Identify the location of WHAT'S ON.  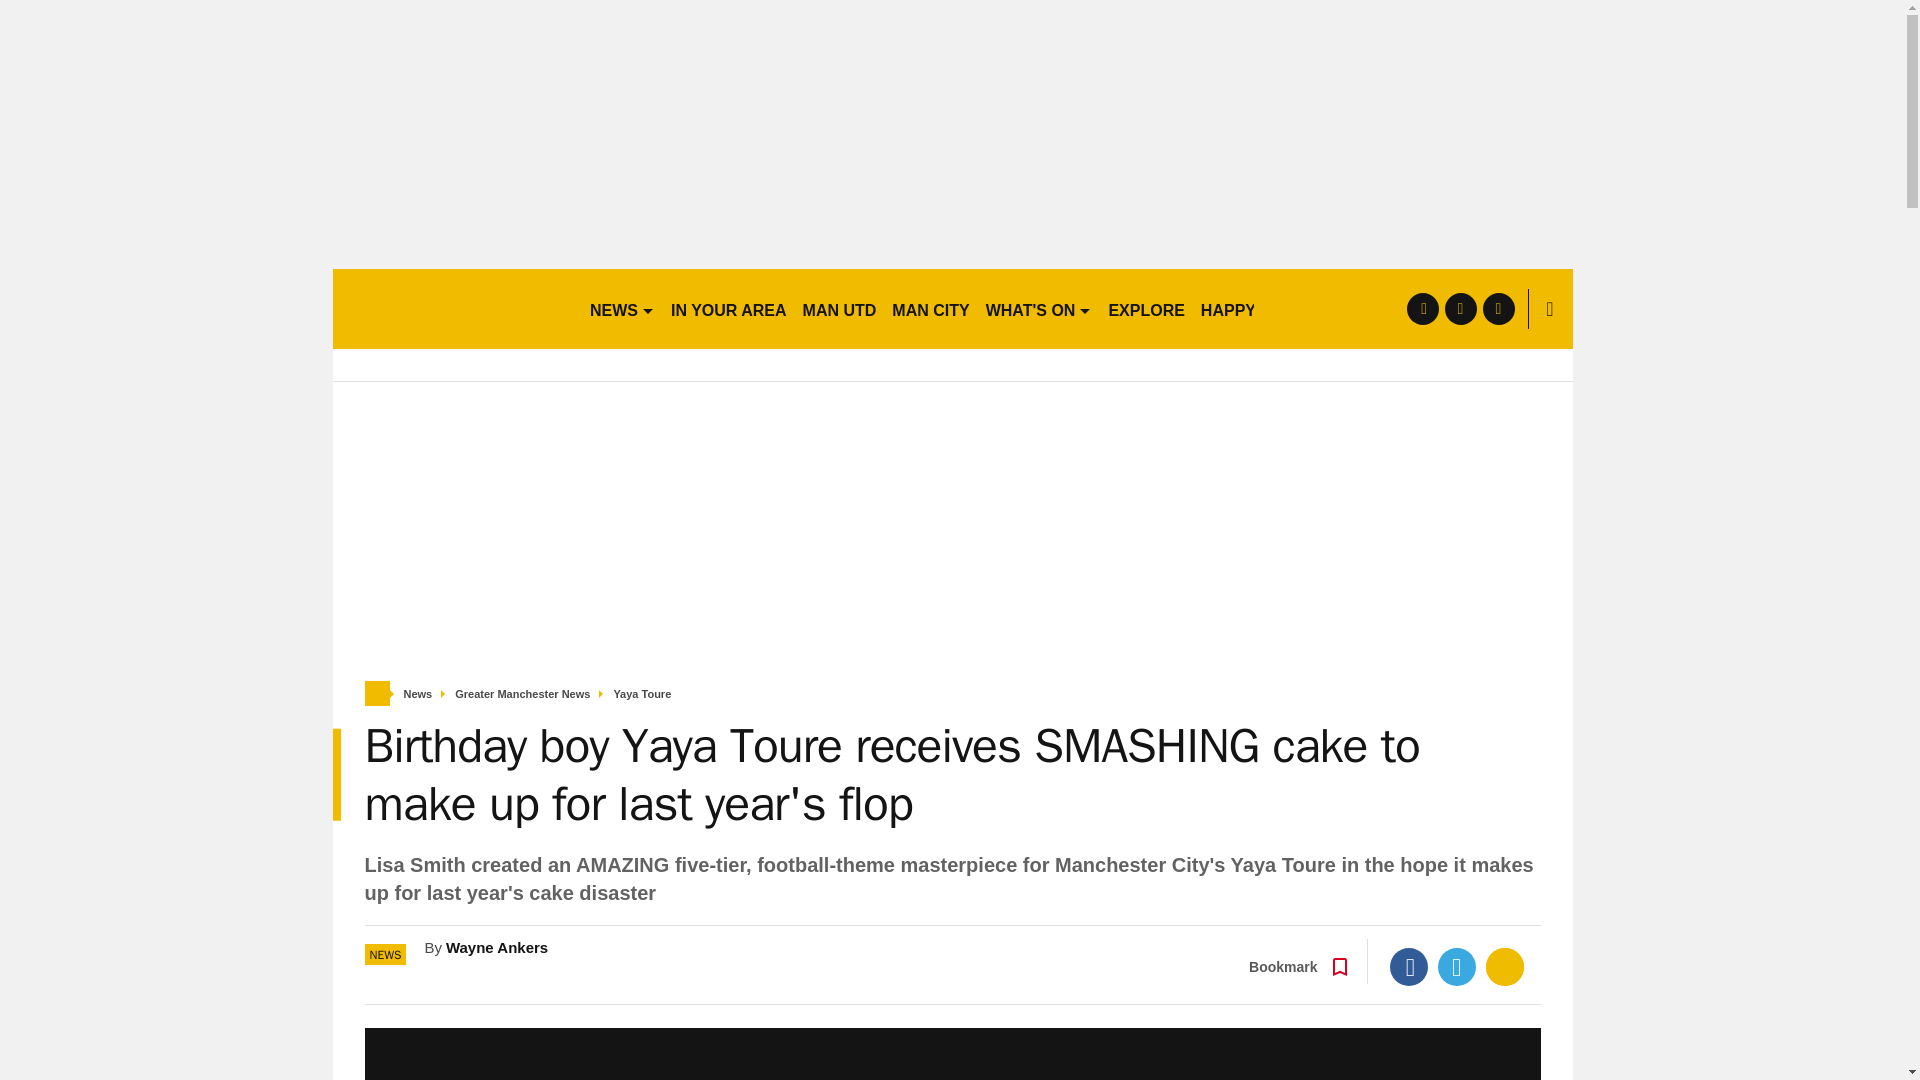
(1038, 308).